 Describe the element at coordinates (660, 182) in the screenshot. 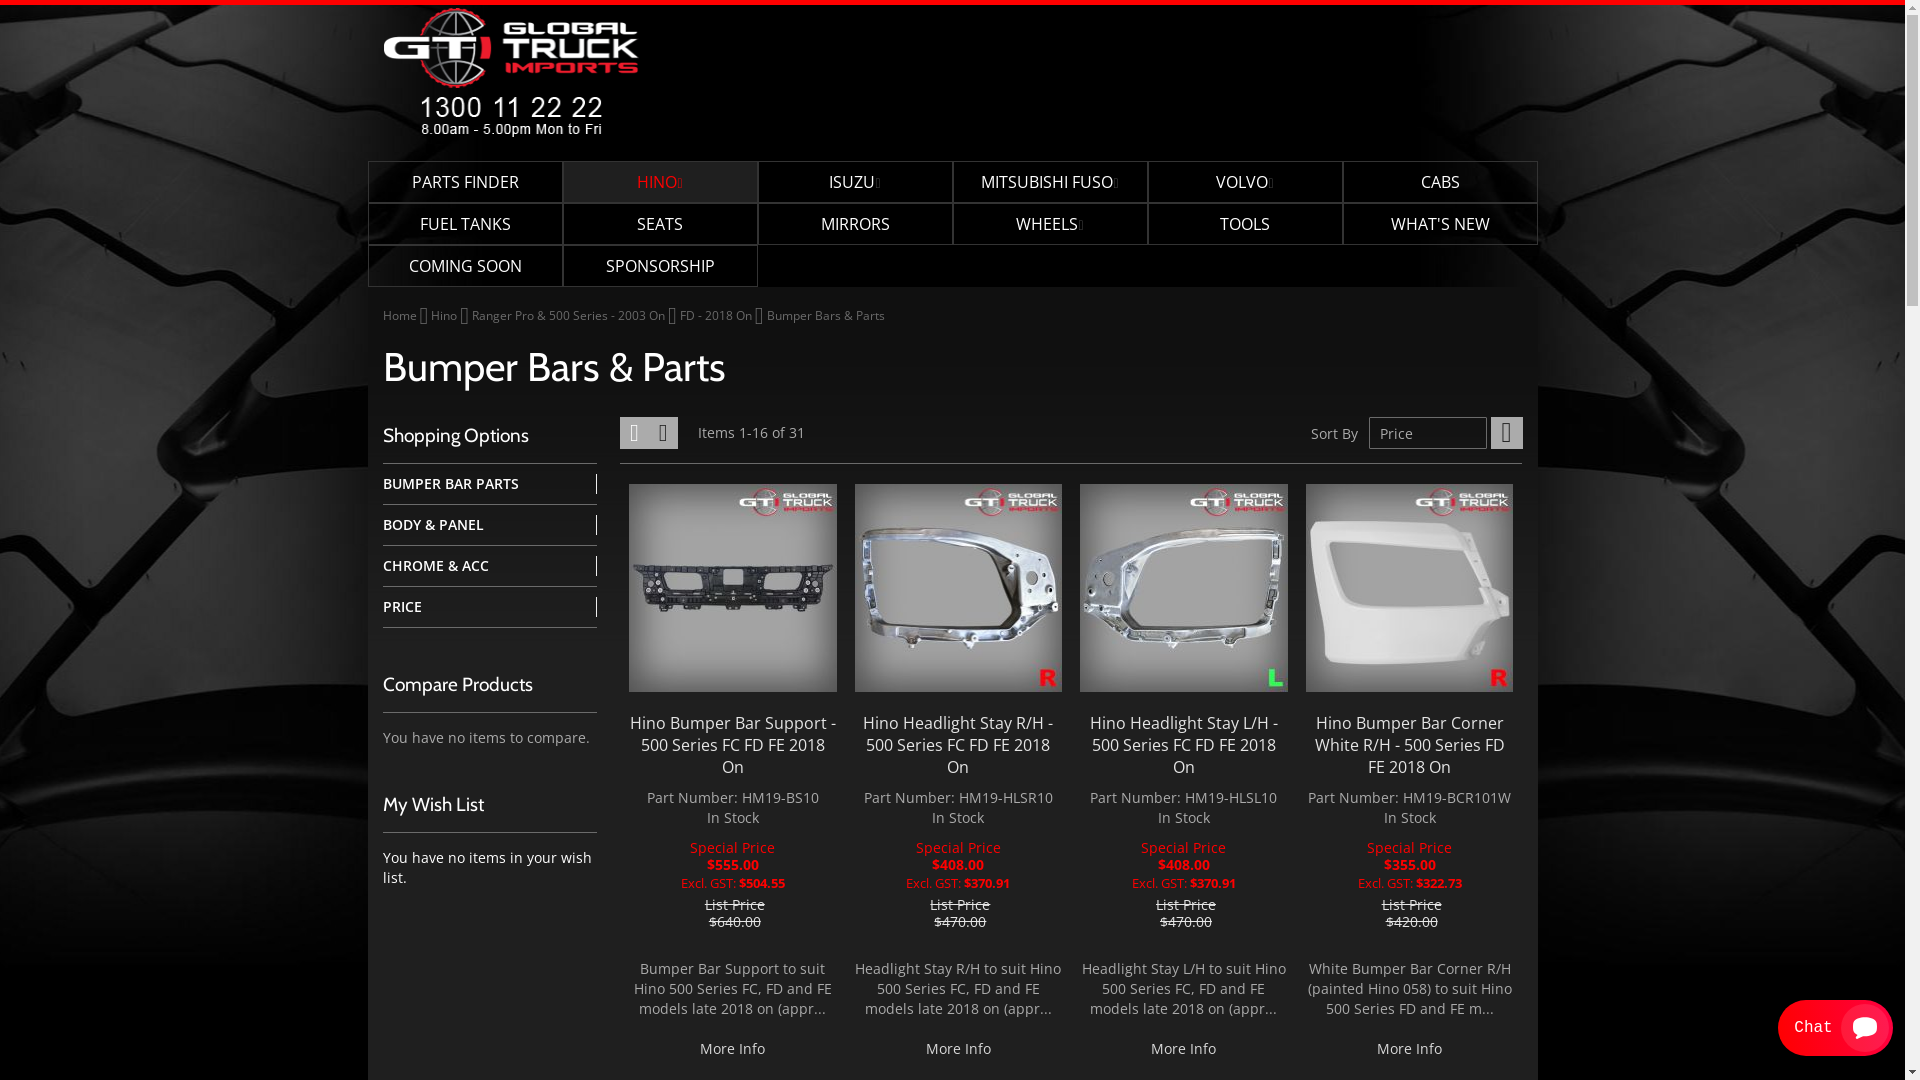

I see `HINO` at that location.